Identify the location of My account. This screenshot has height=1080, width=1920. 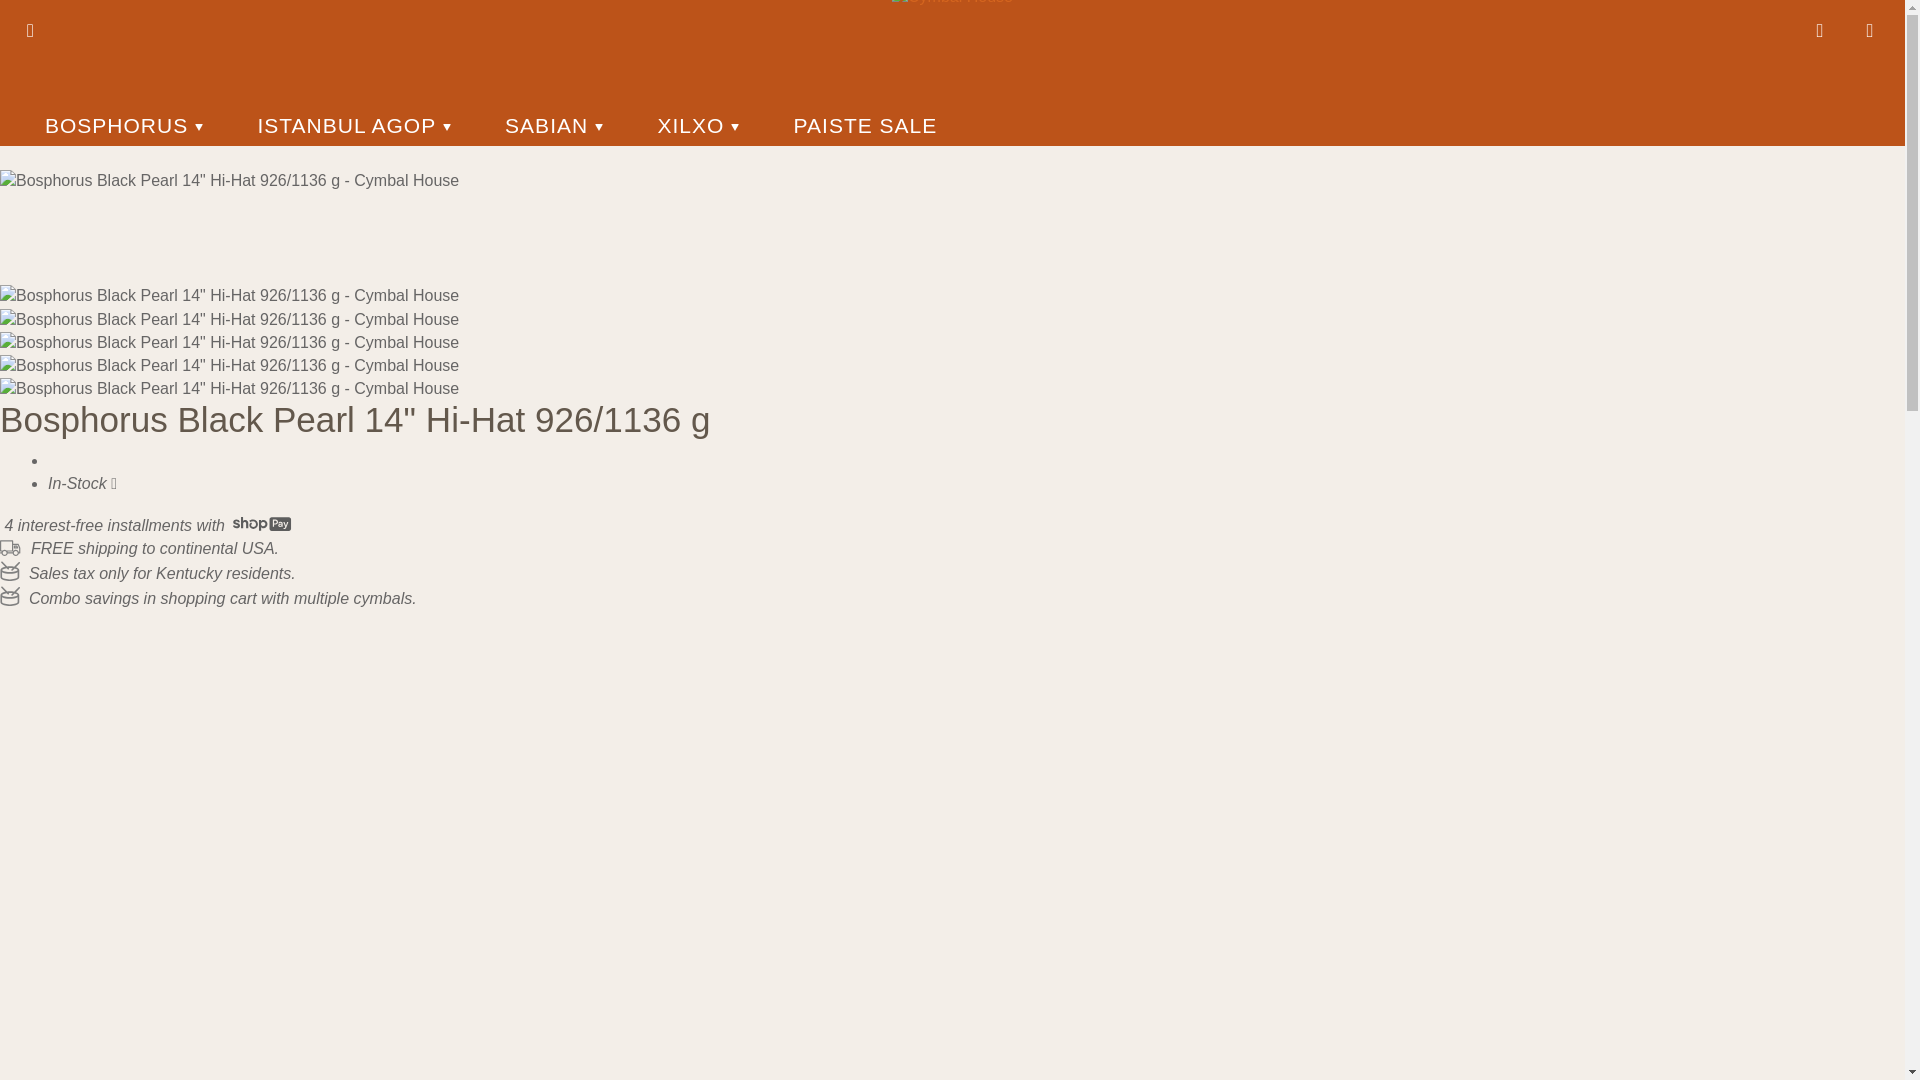
(1820, 31).